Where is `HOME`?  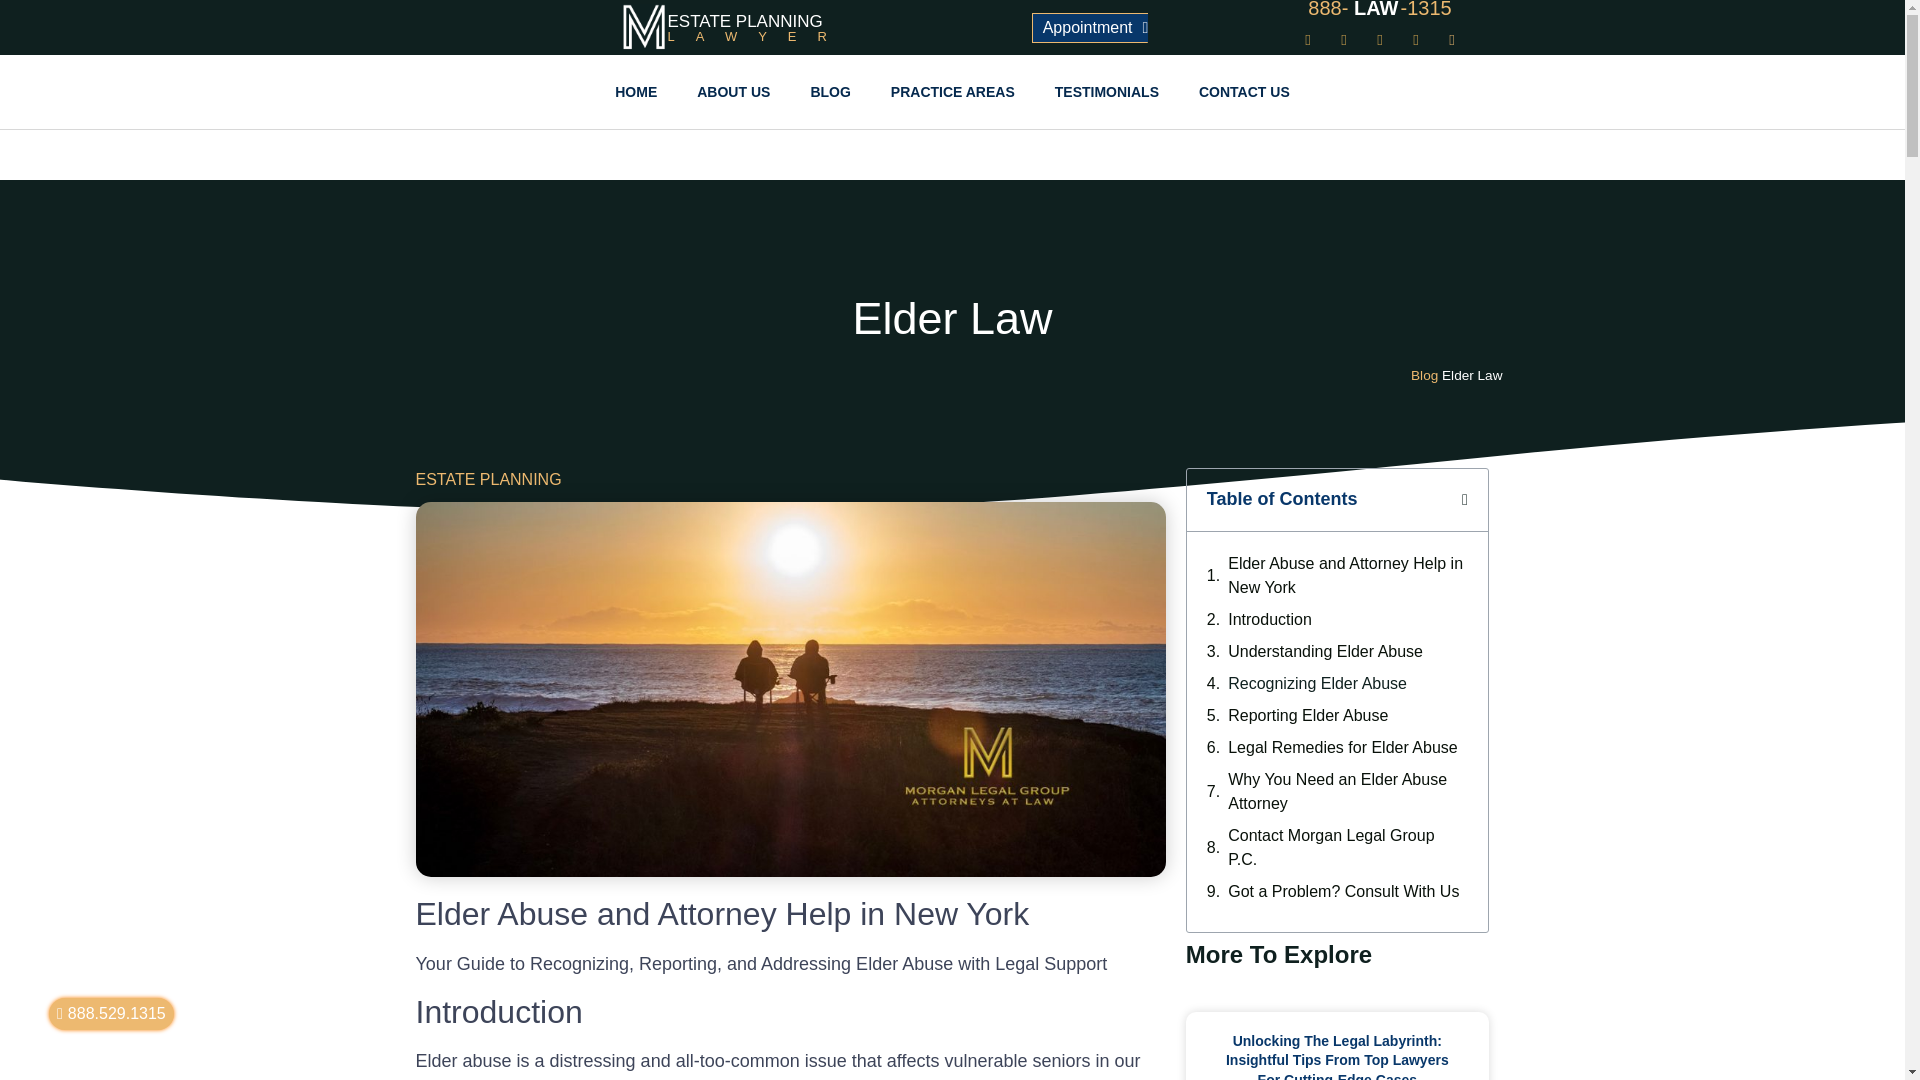
HOME is located at coordinates (636, 91).